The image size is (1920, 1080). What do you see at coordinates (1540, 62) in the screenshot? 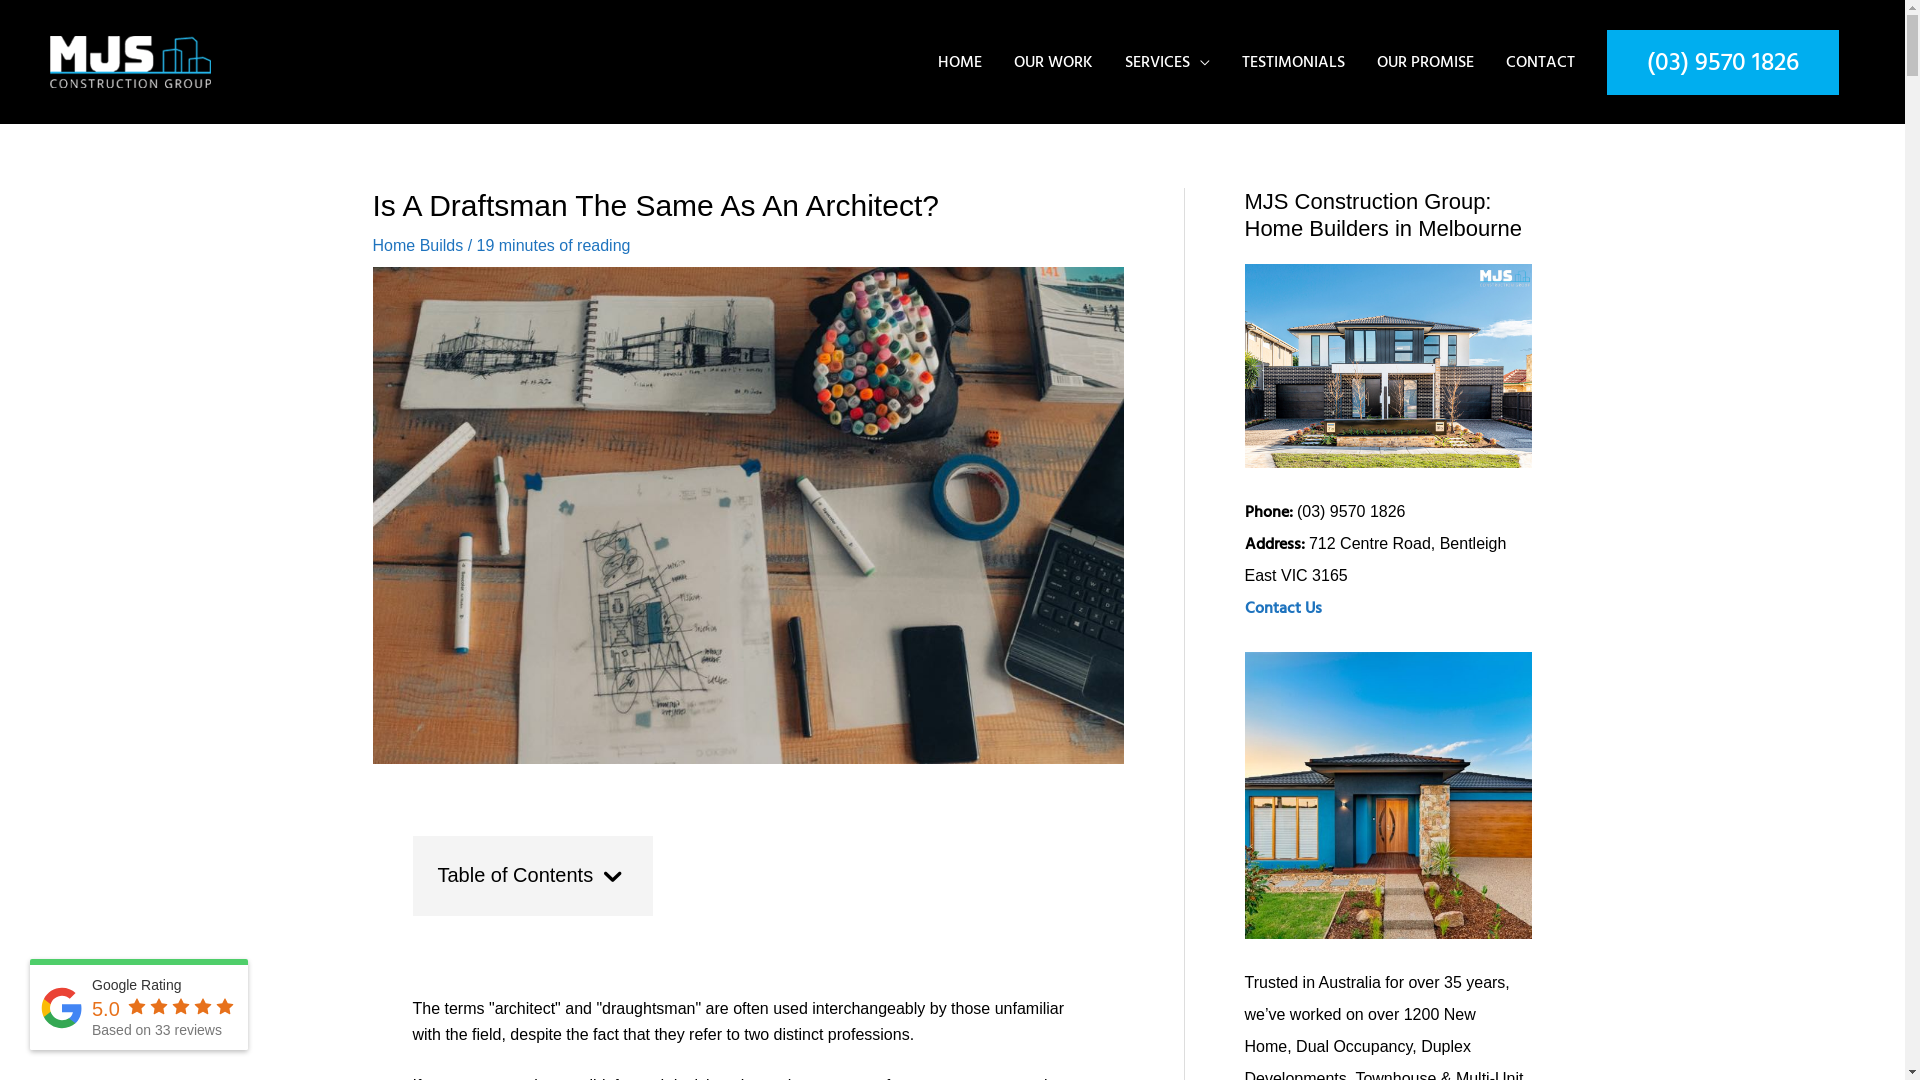
I see `CONTACT` at bounding box center [1540, 62].